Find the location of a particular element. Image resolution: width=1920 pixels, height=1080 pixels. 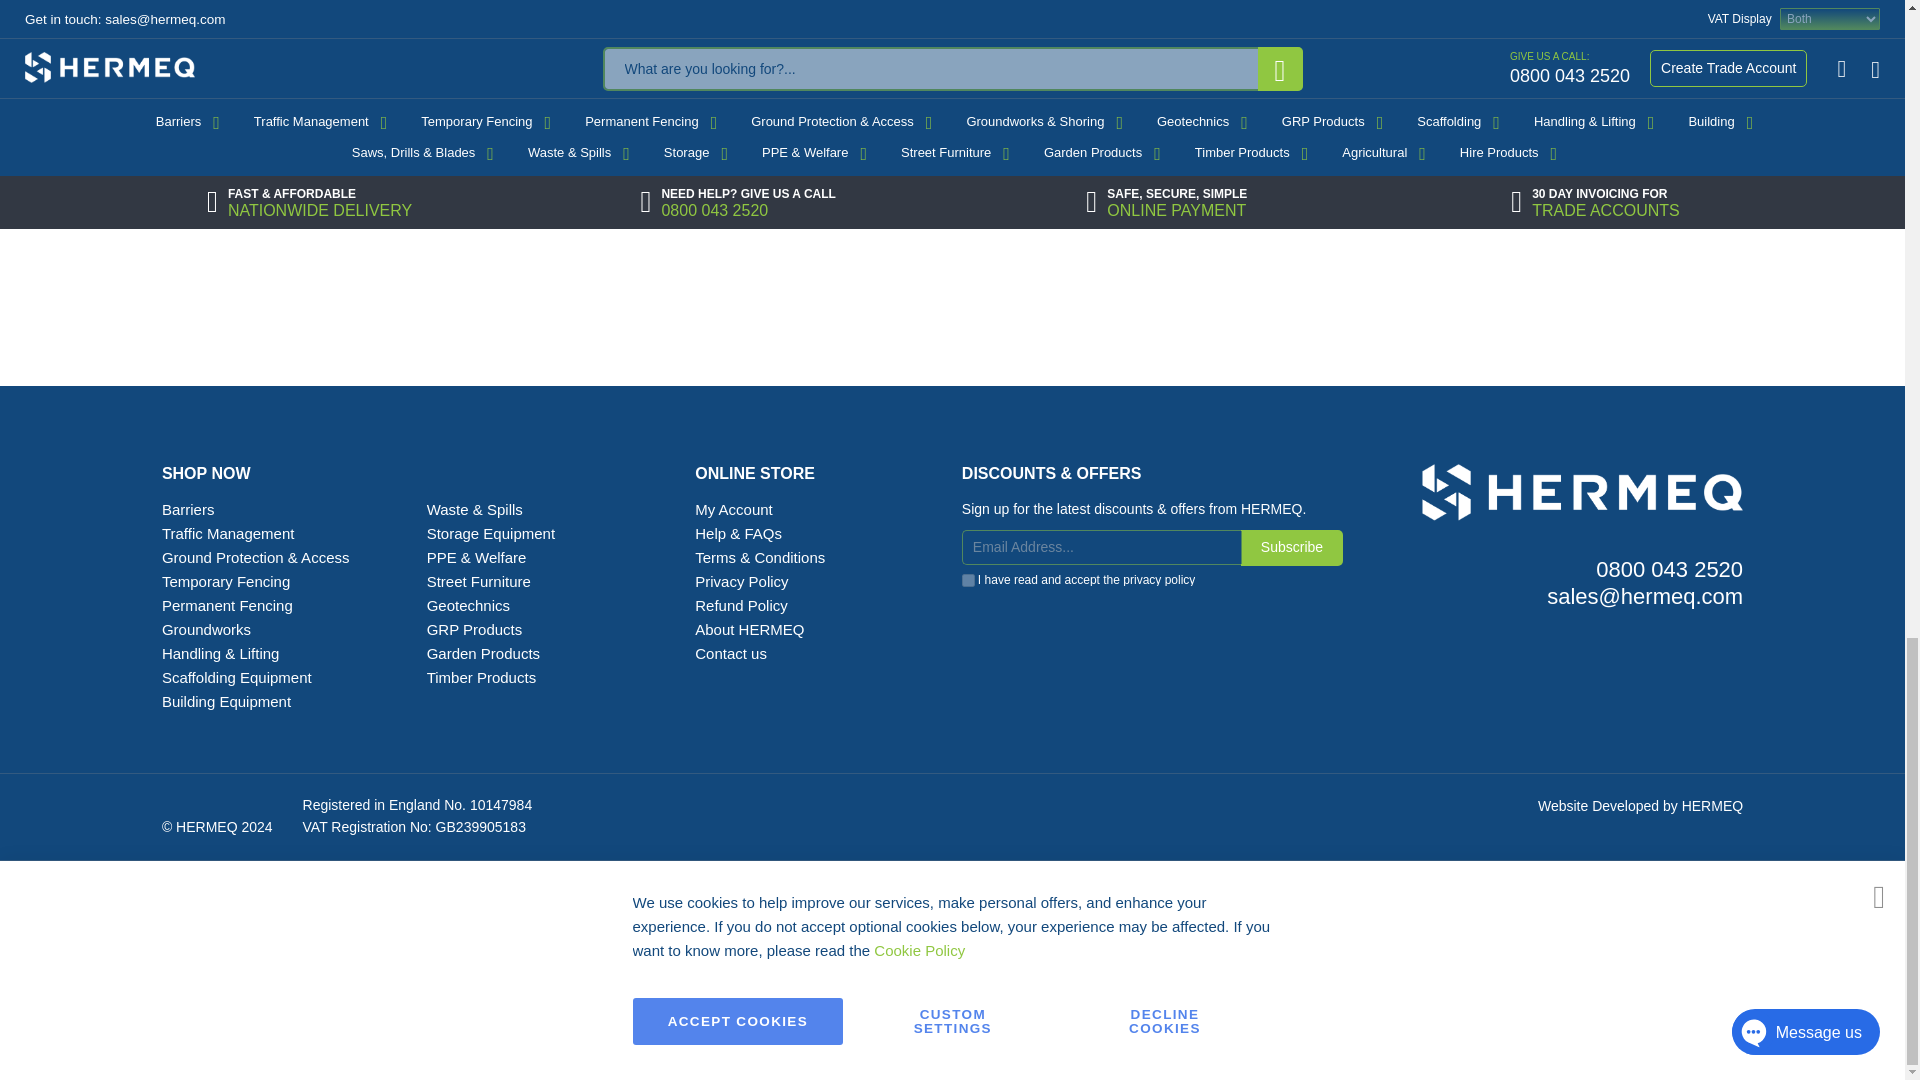

1 is located at coordinates (968, 580).